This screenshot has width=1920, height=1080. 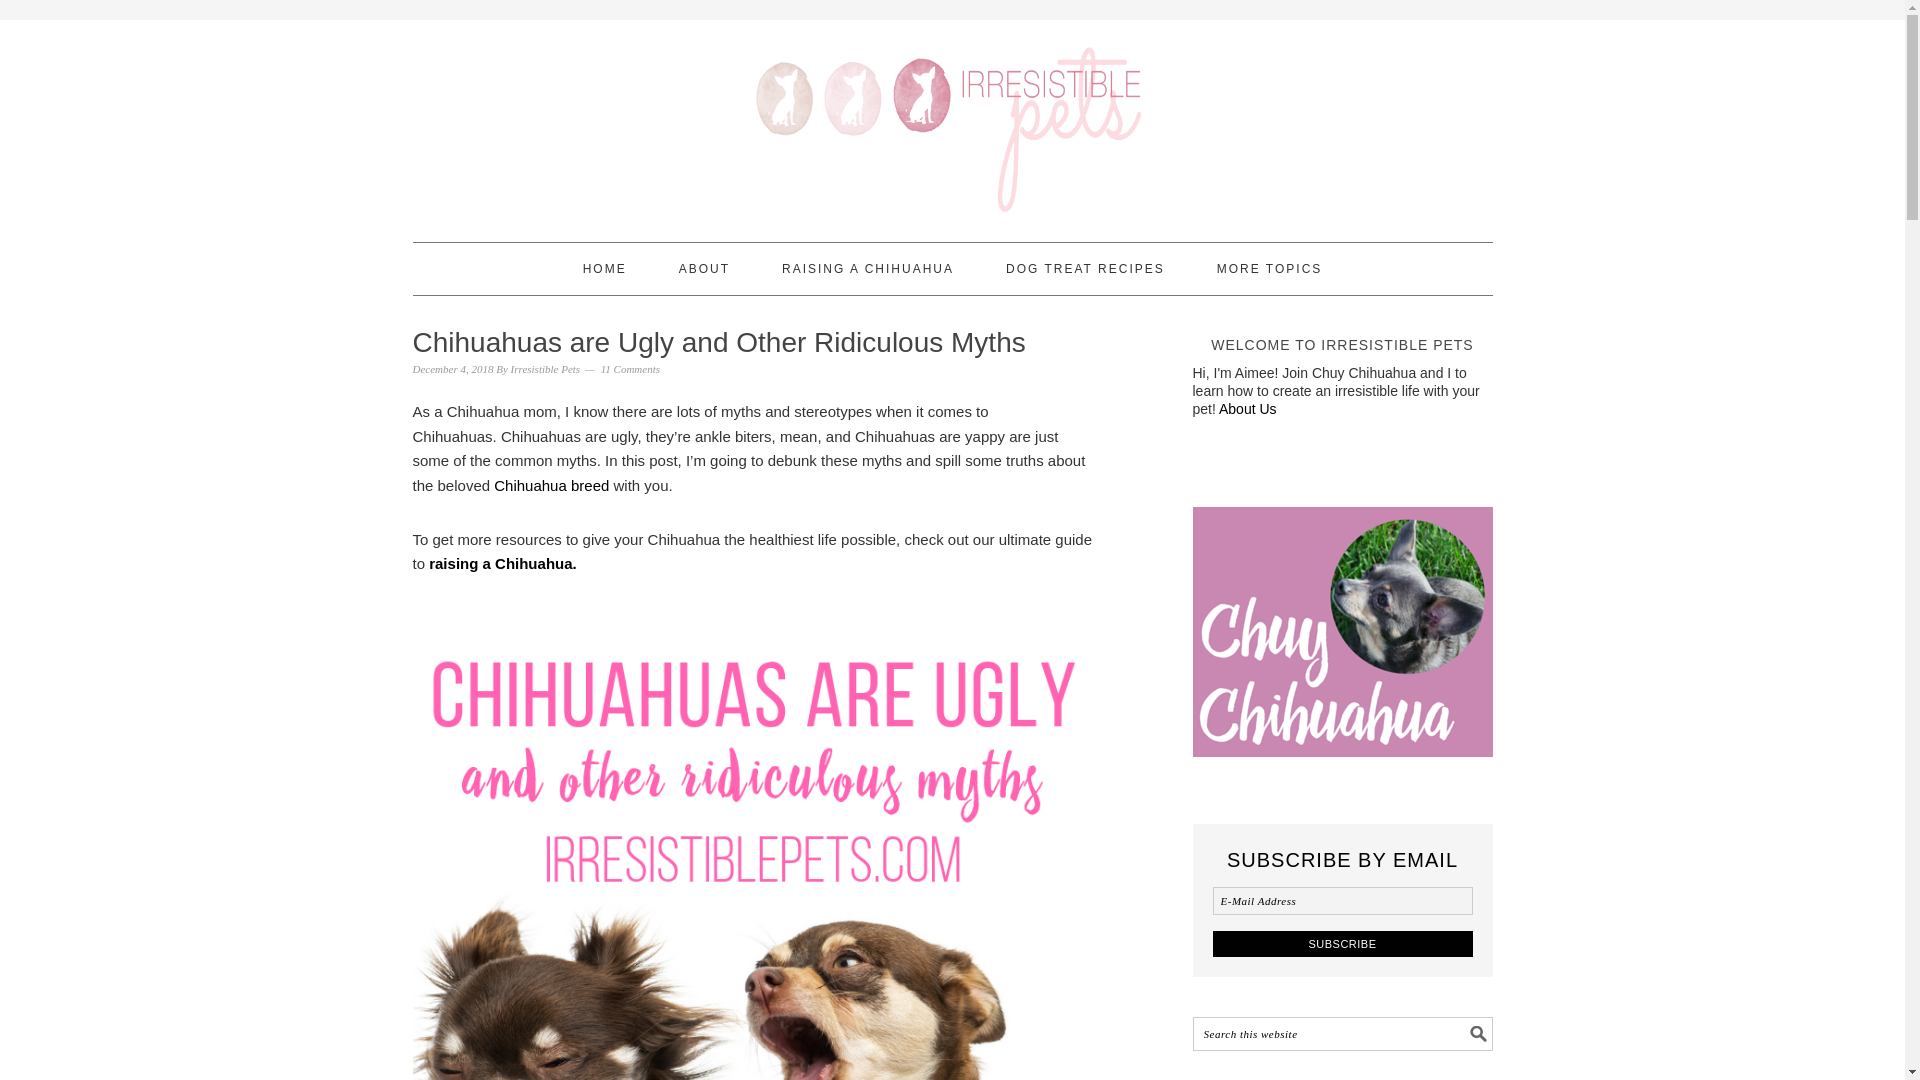 What do you see at coordinates (952, 122) in the screenshot?
I see `IRRESISTIBLE PETS` at bounding box center [952, 122].